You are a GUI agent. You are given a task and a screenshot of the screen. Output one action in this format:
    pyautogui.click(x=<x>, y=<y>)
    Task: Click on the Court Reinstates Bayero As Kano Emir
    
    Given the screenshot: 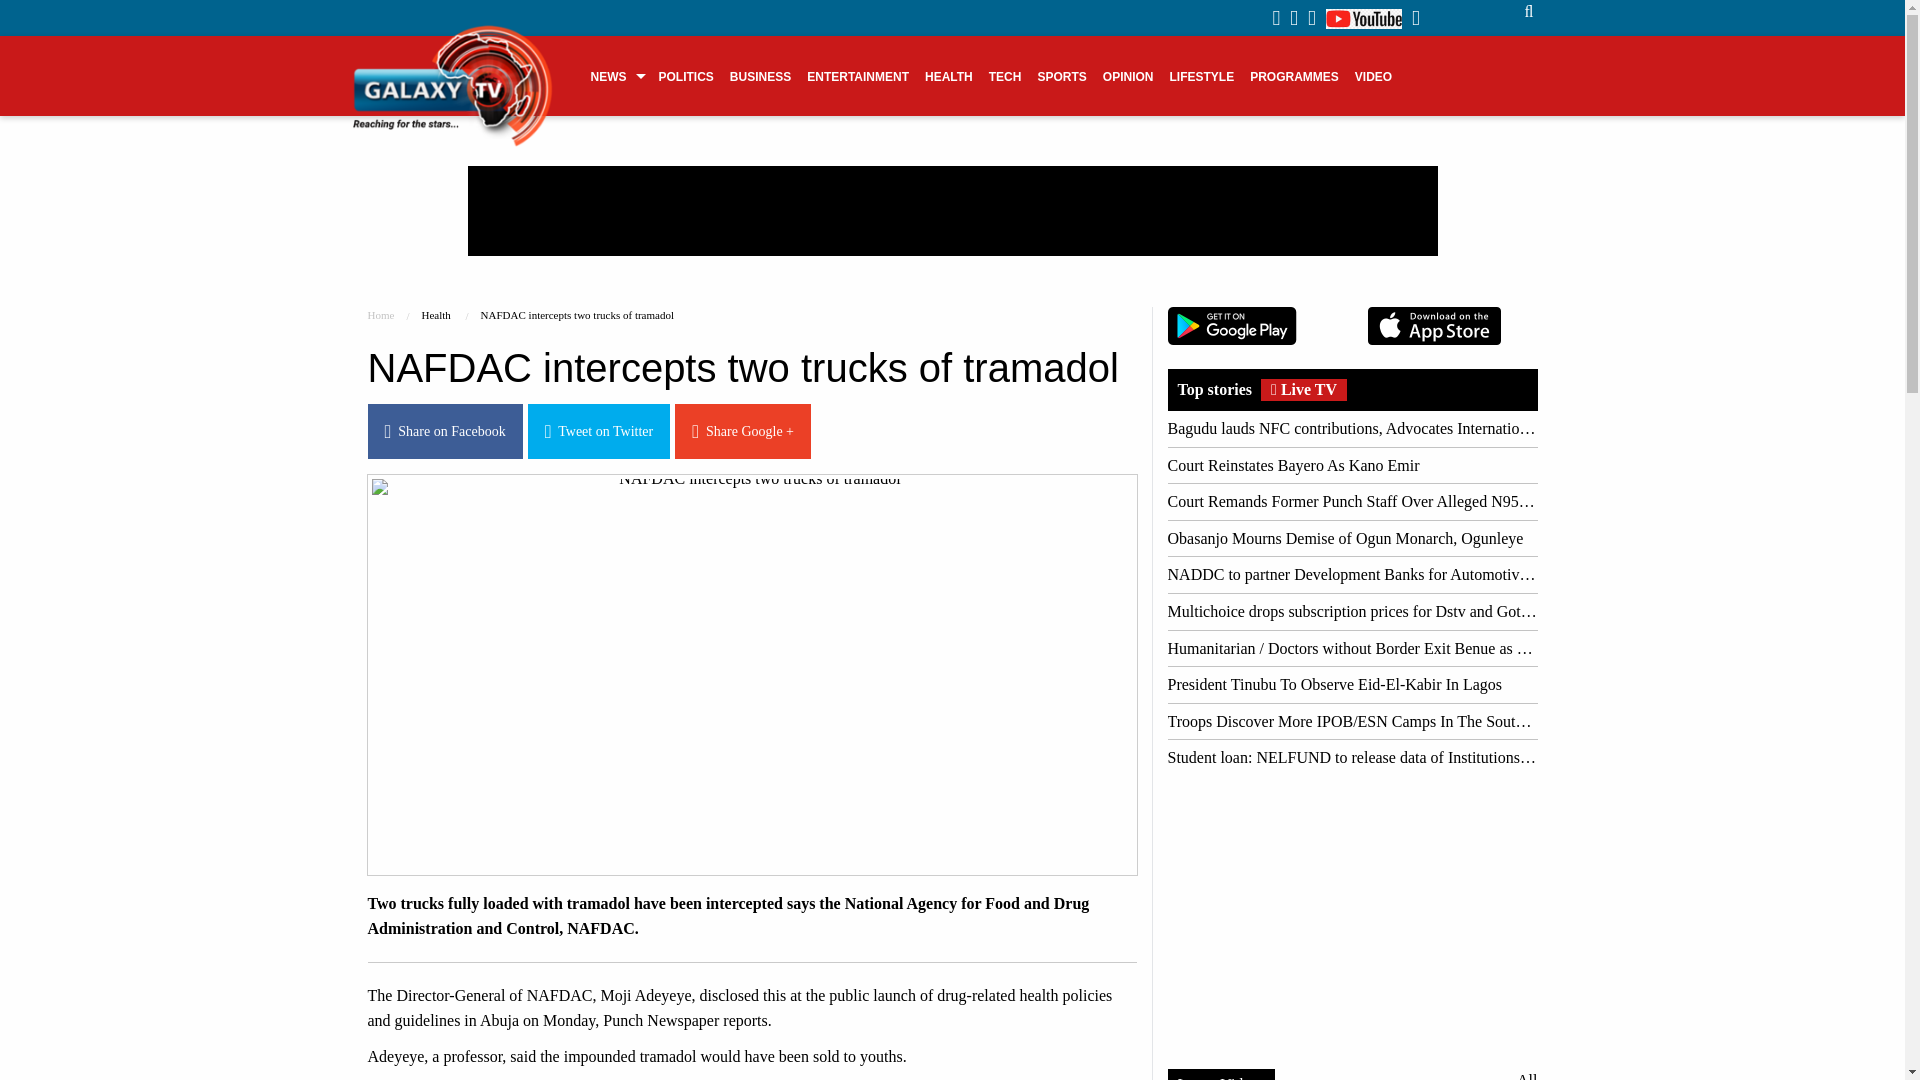 What is the action you would take?
    pyautogui.click(x=1352, y=466)
    